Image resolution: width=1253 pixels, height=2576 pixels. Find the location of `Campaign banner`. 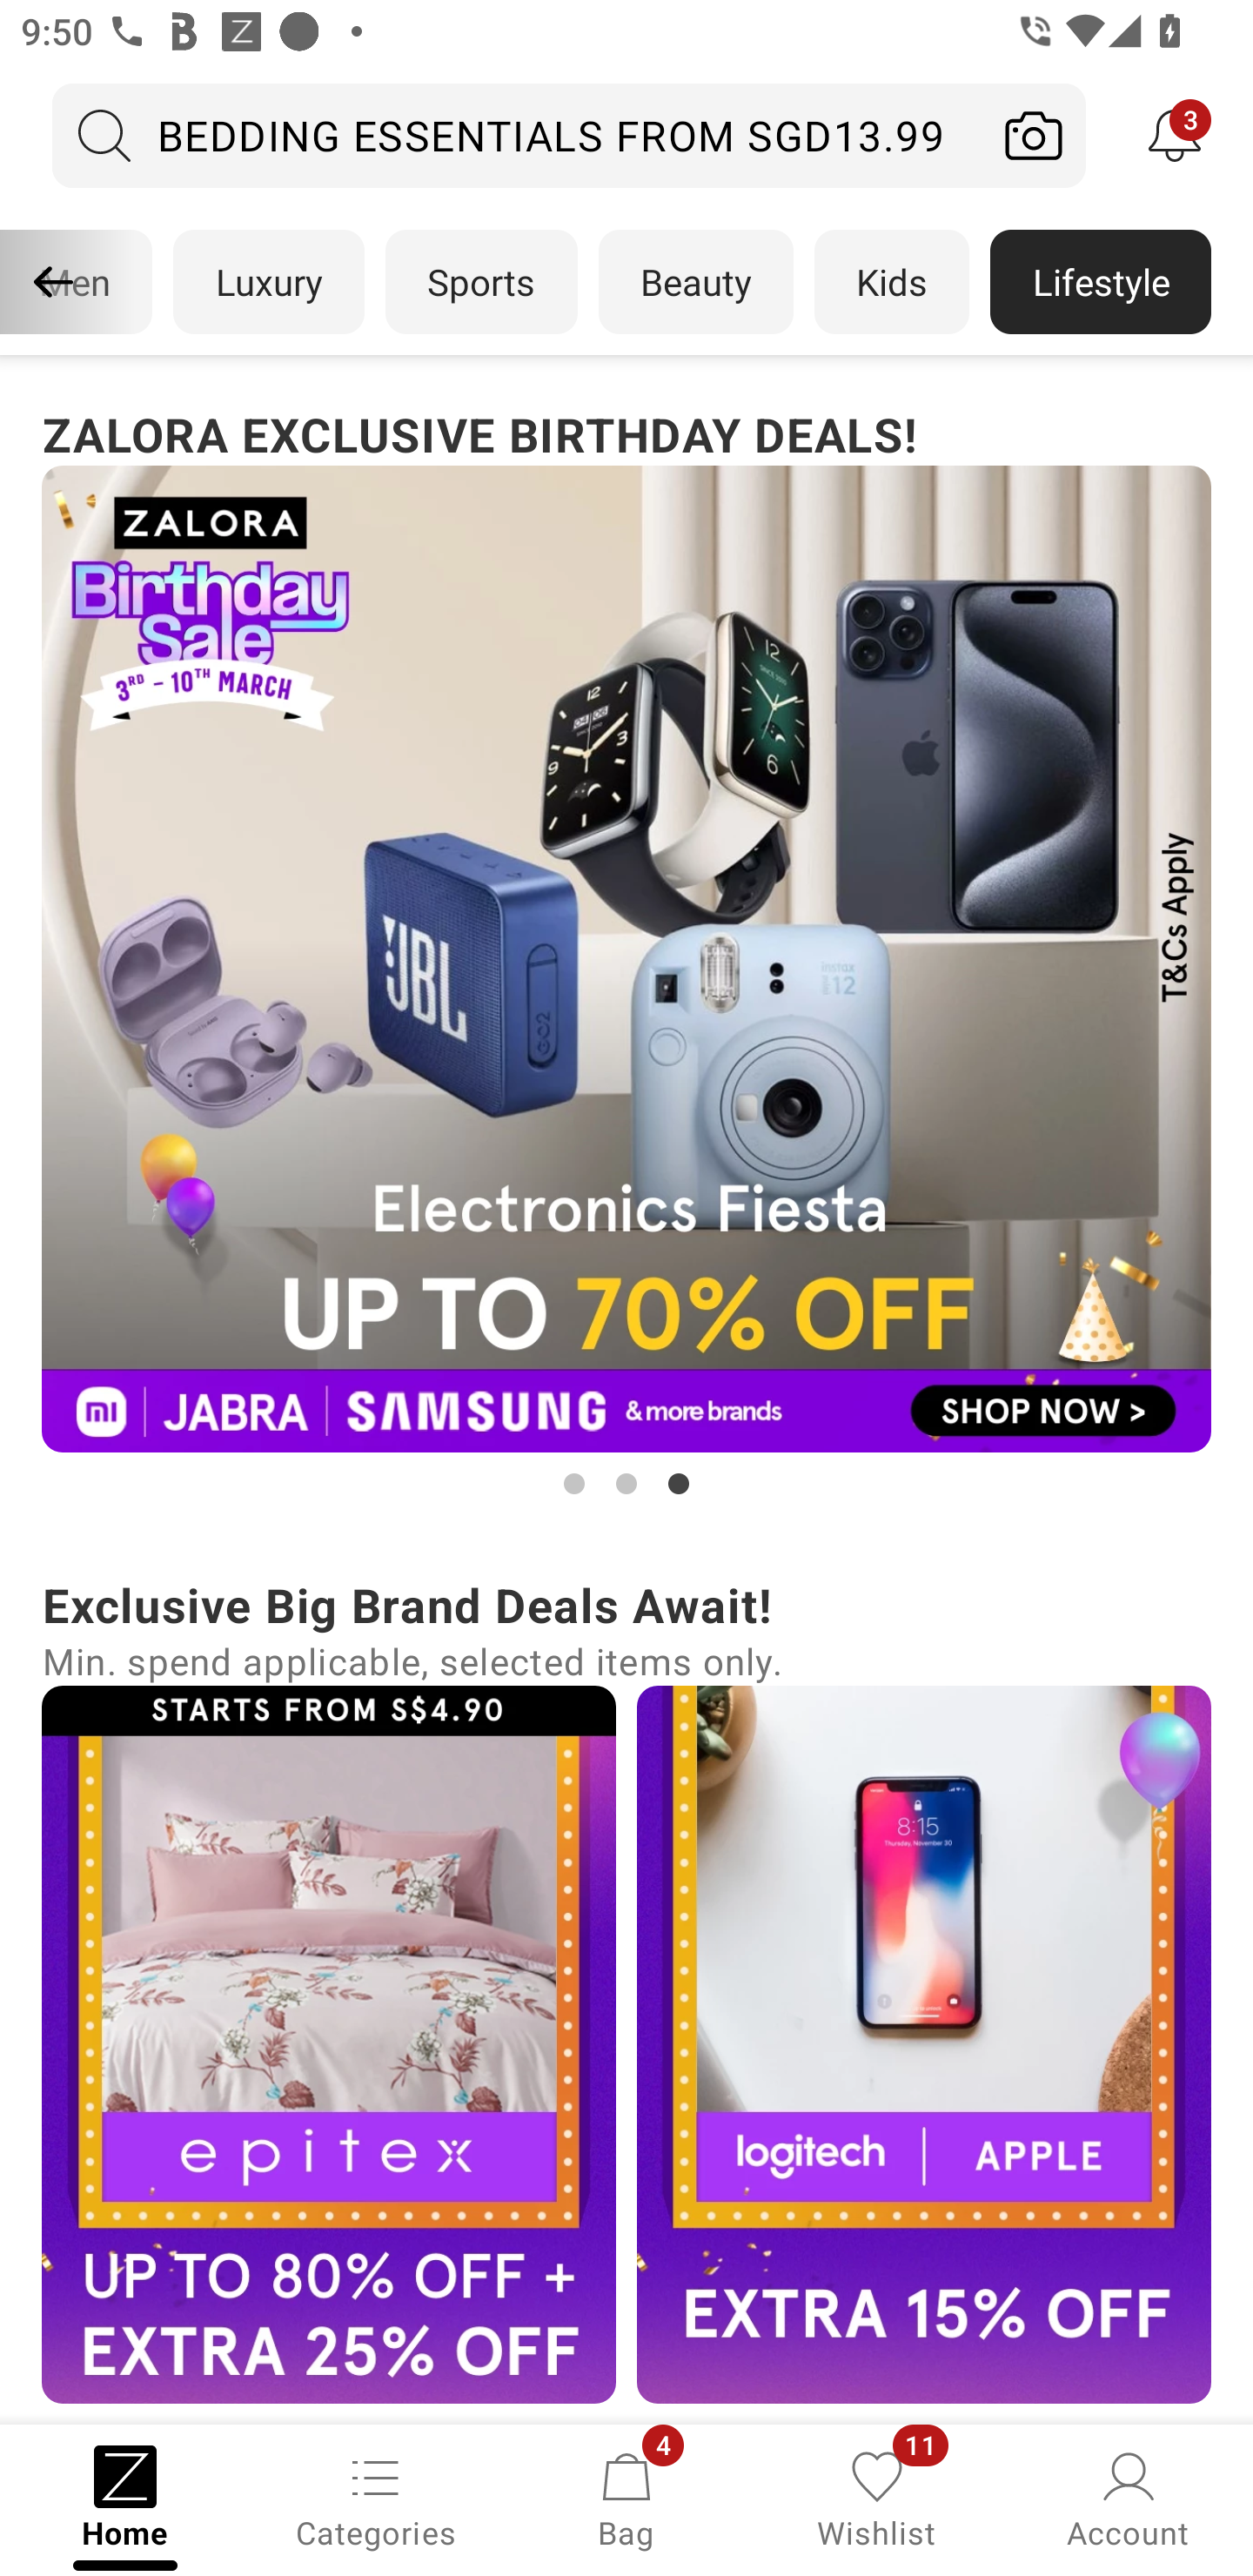

Campaign banner is located at coordinates (329, 2043).